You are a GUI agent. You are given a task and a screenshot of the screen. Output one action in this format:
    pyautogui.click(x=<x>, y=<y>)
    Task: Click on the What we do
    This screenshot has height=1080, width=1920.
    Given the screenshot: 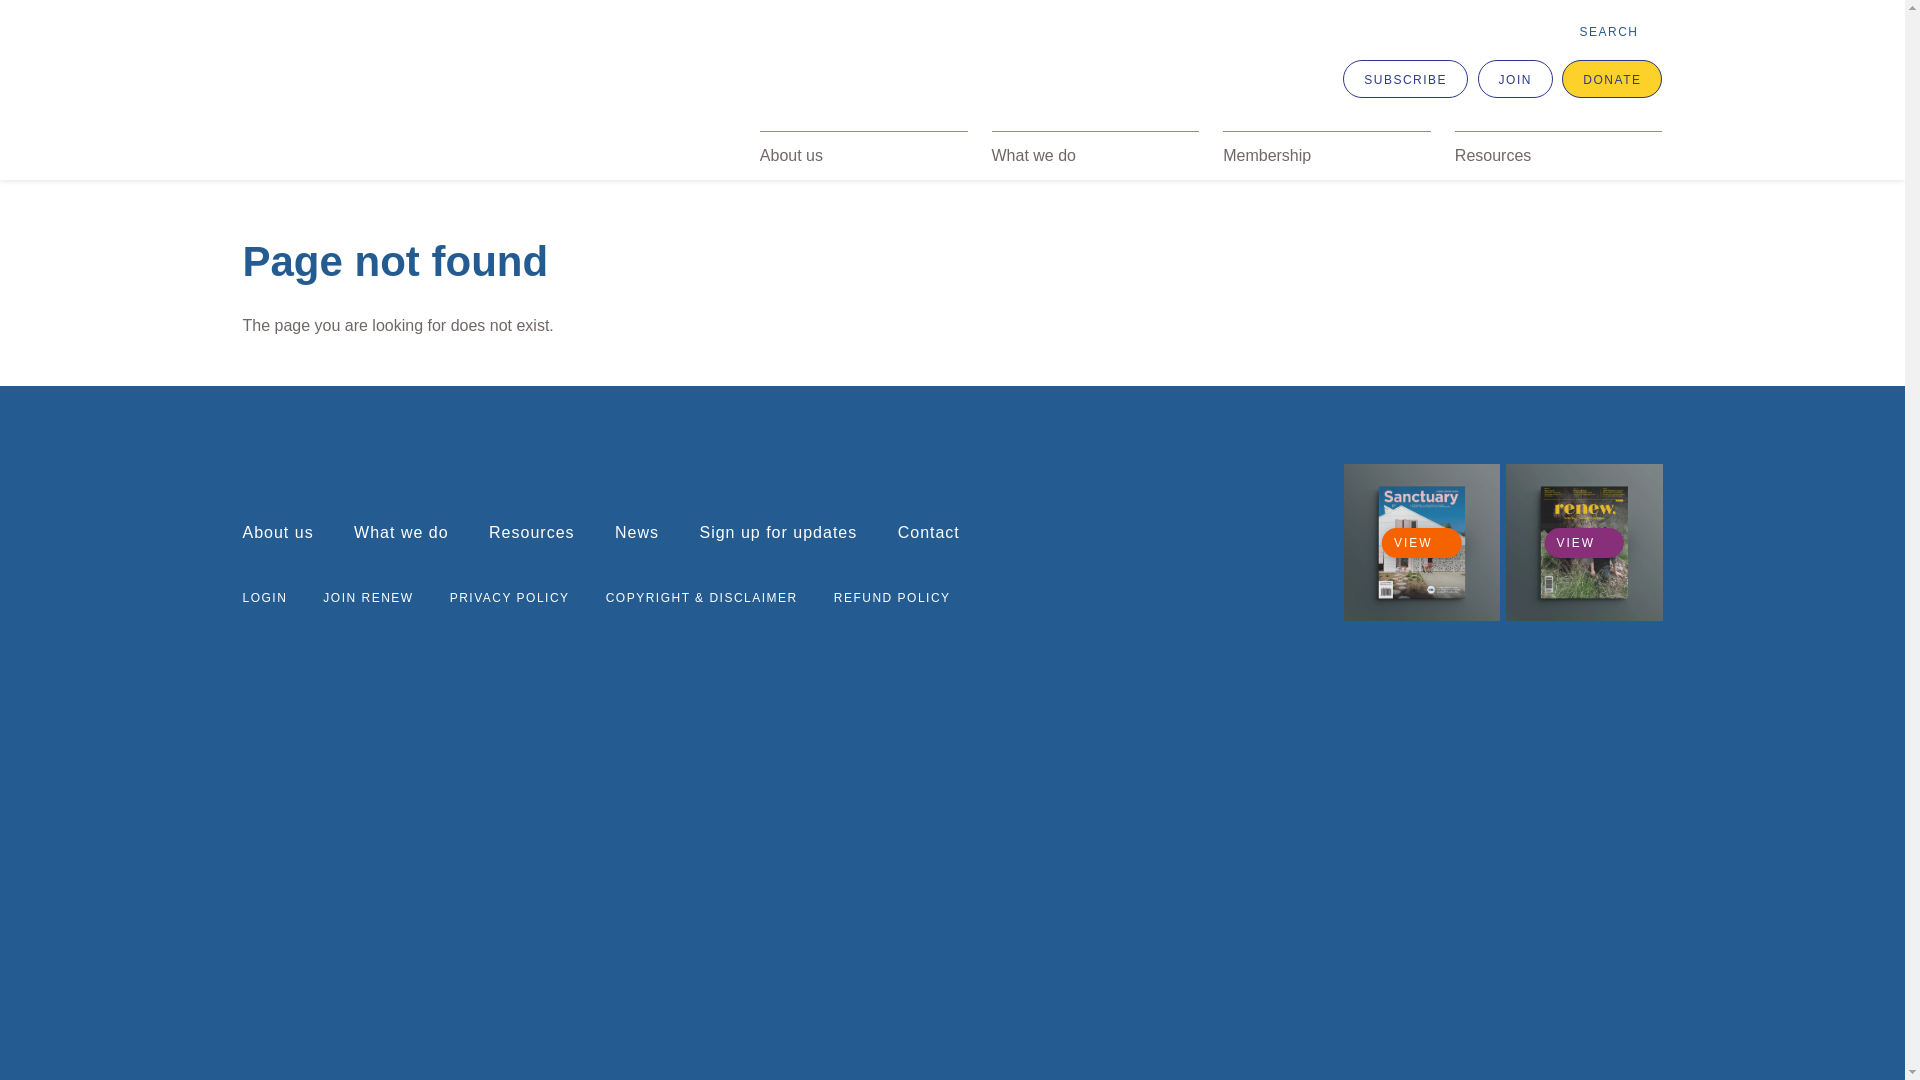 What is the action you would take?
    pyautogui.click(x=1096, y=156)
    